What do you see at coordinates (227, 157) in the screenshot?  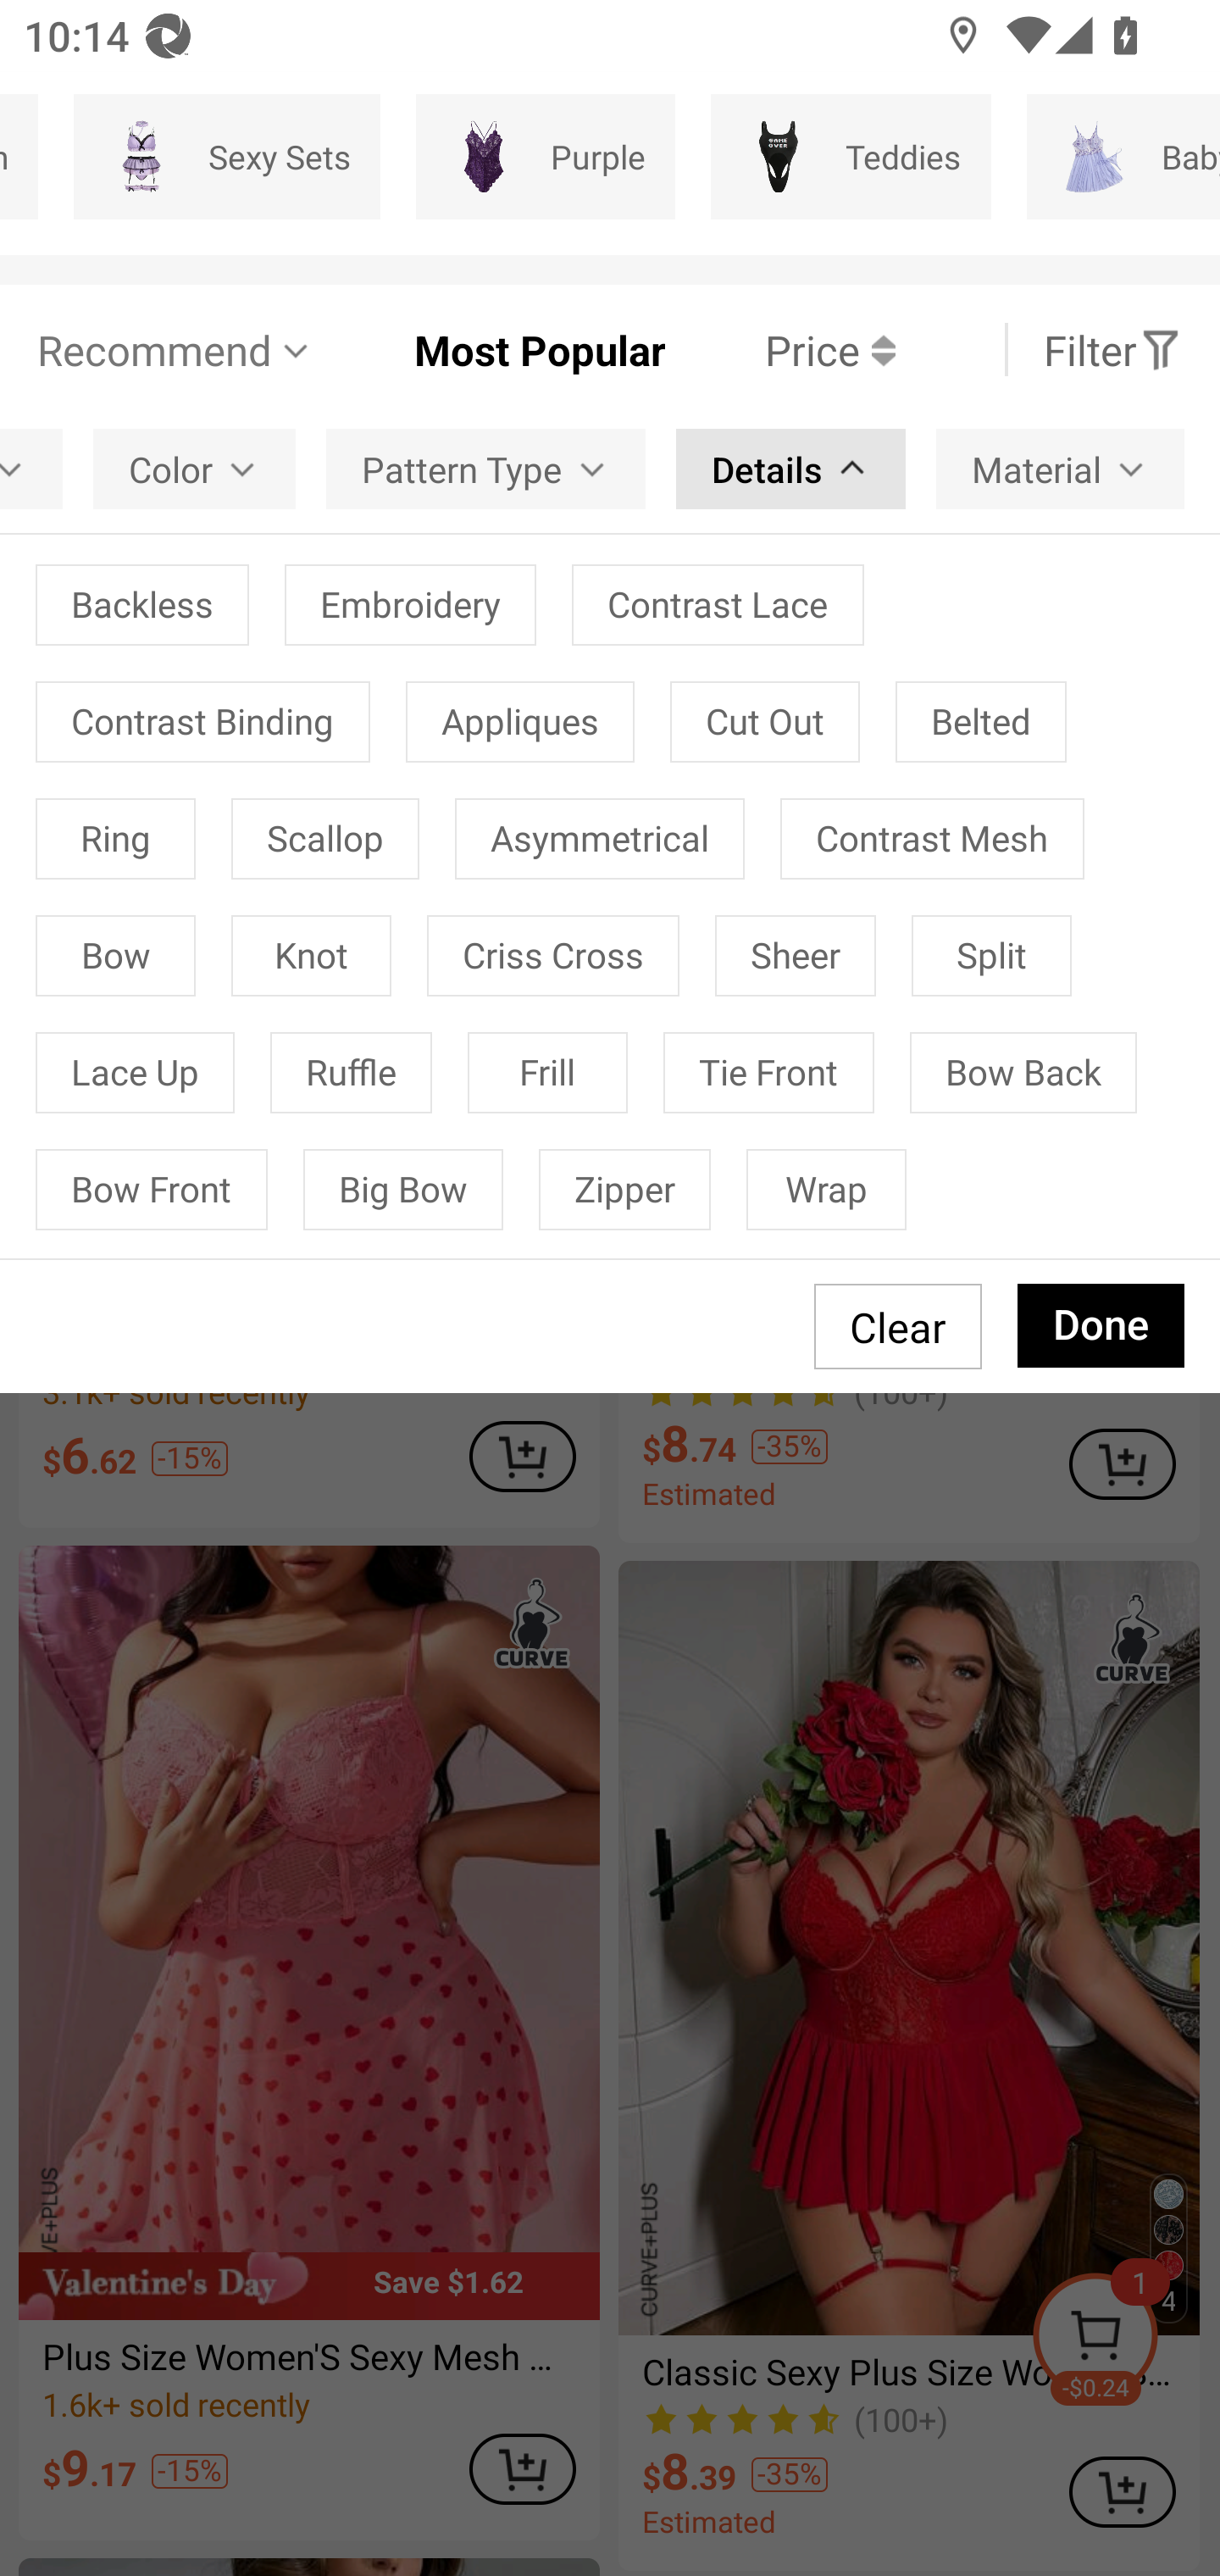 I see `Sexy Sets` at bounding box center [227, 157].